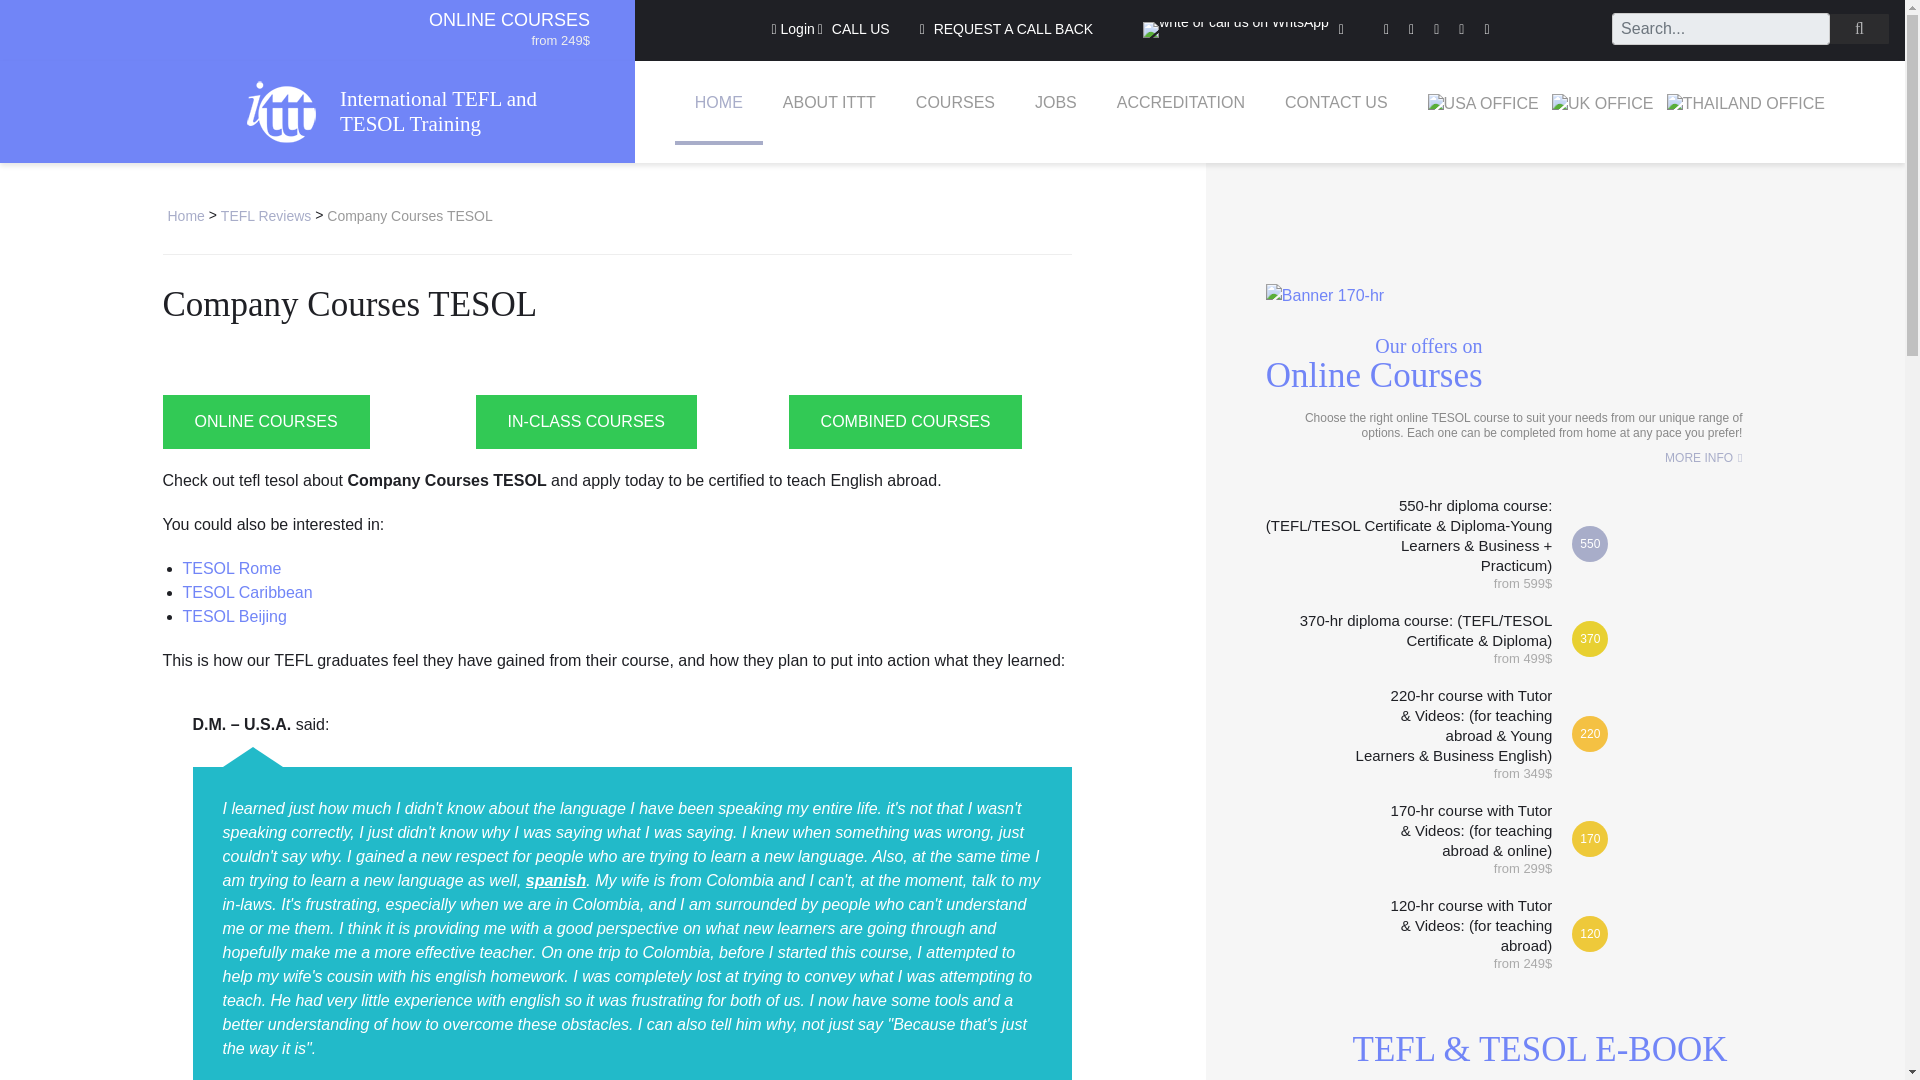 The image size is (1920, 1080). I want to click on CONTACT US, so click(1336, 102).